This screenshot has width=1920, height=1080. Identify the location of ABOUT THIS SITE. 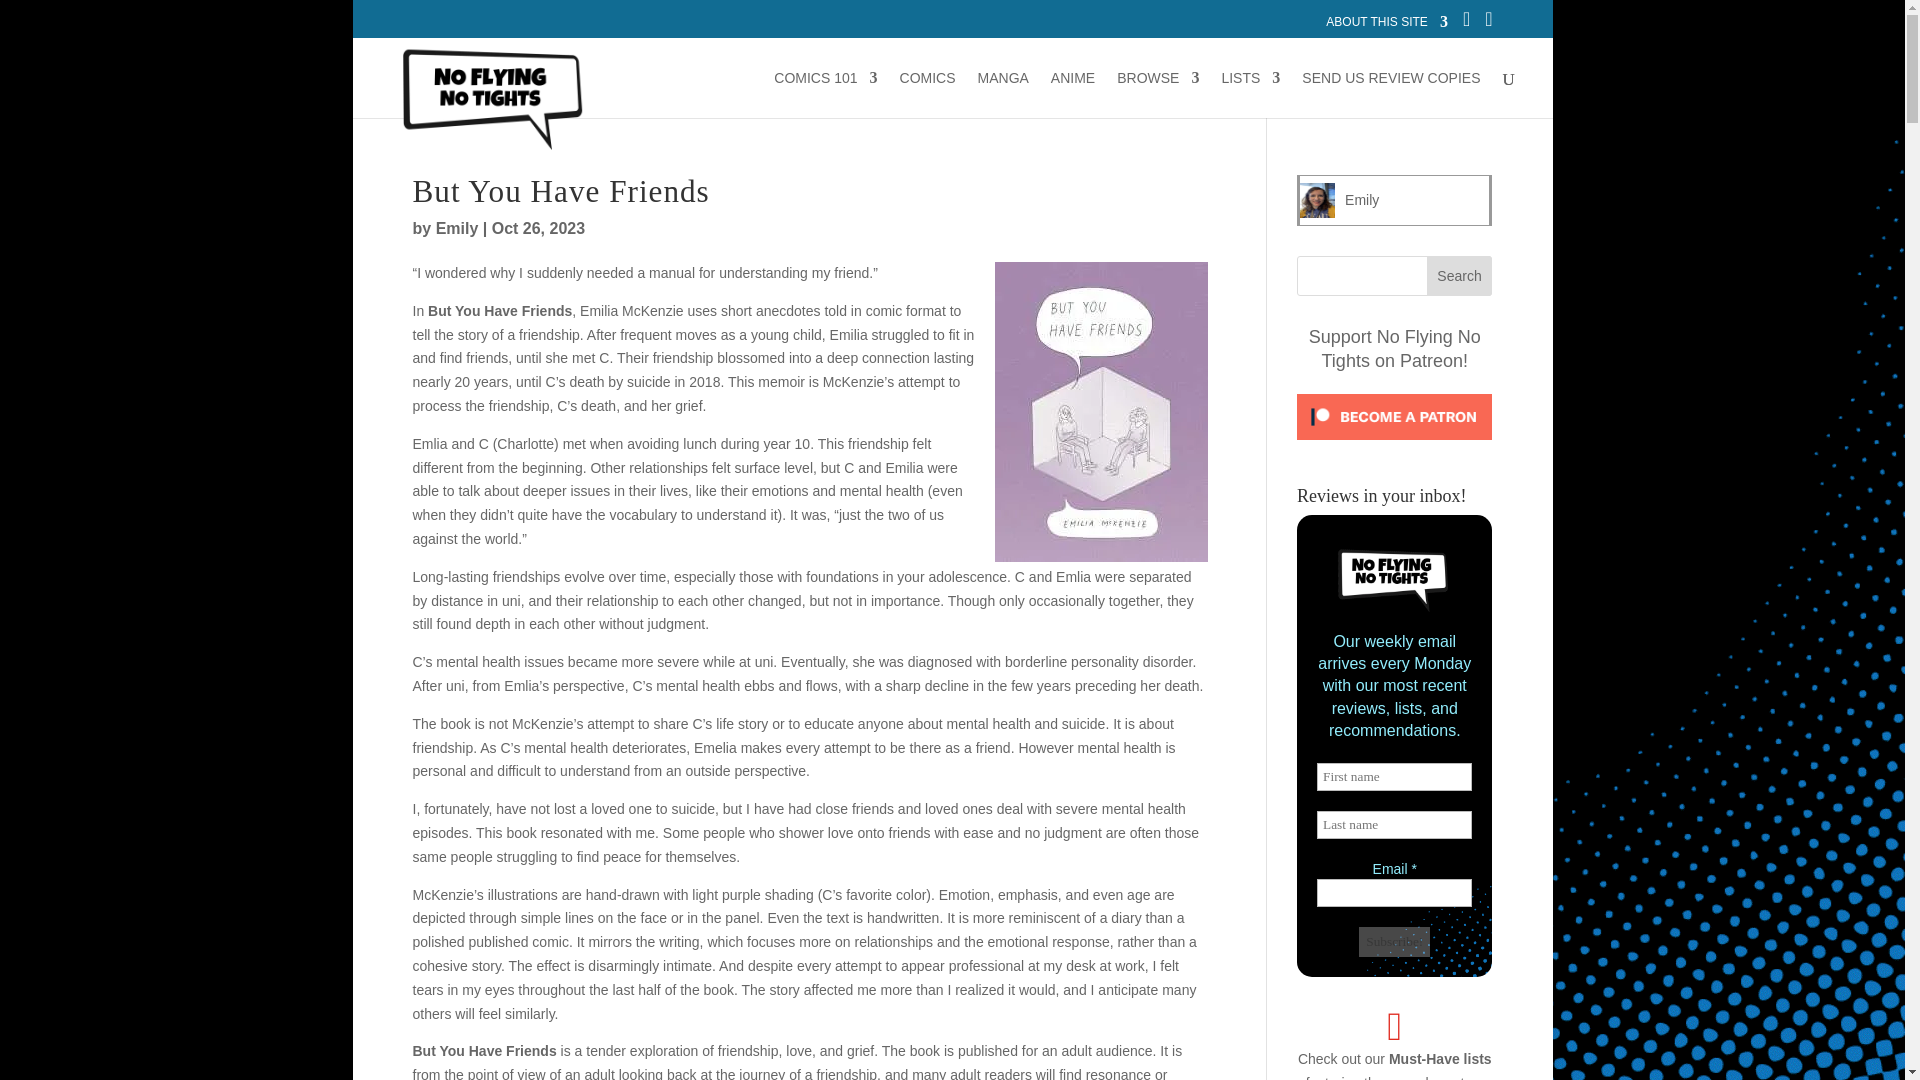
(1386, 26).